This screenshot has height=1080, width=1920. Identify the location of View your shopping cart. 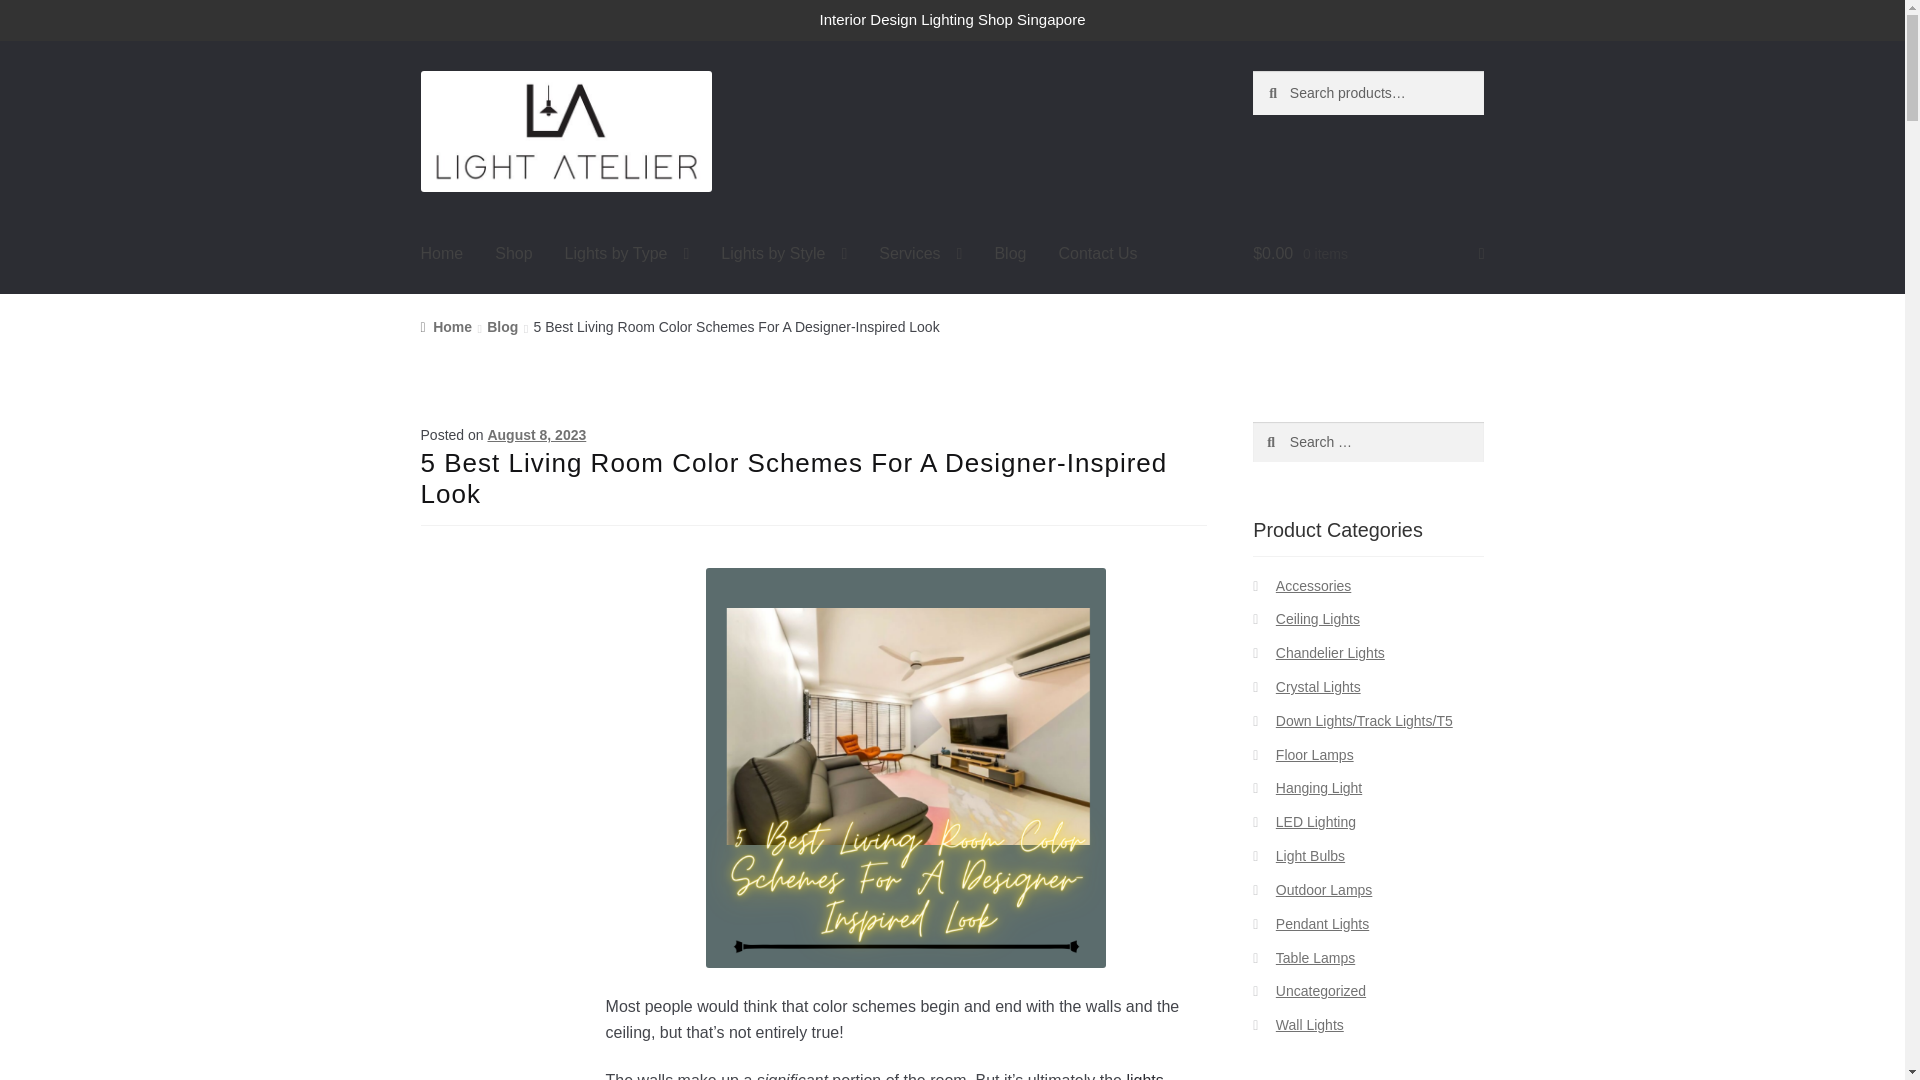
(1368, 253).